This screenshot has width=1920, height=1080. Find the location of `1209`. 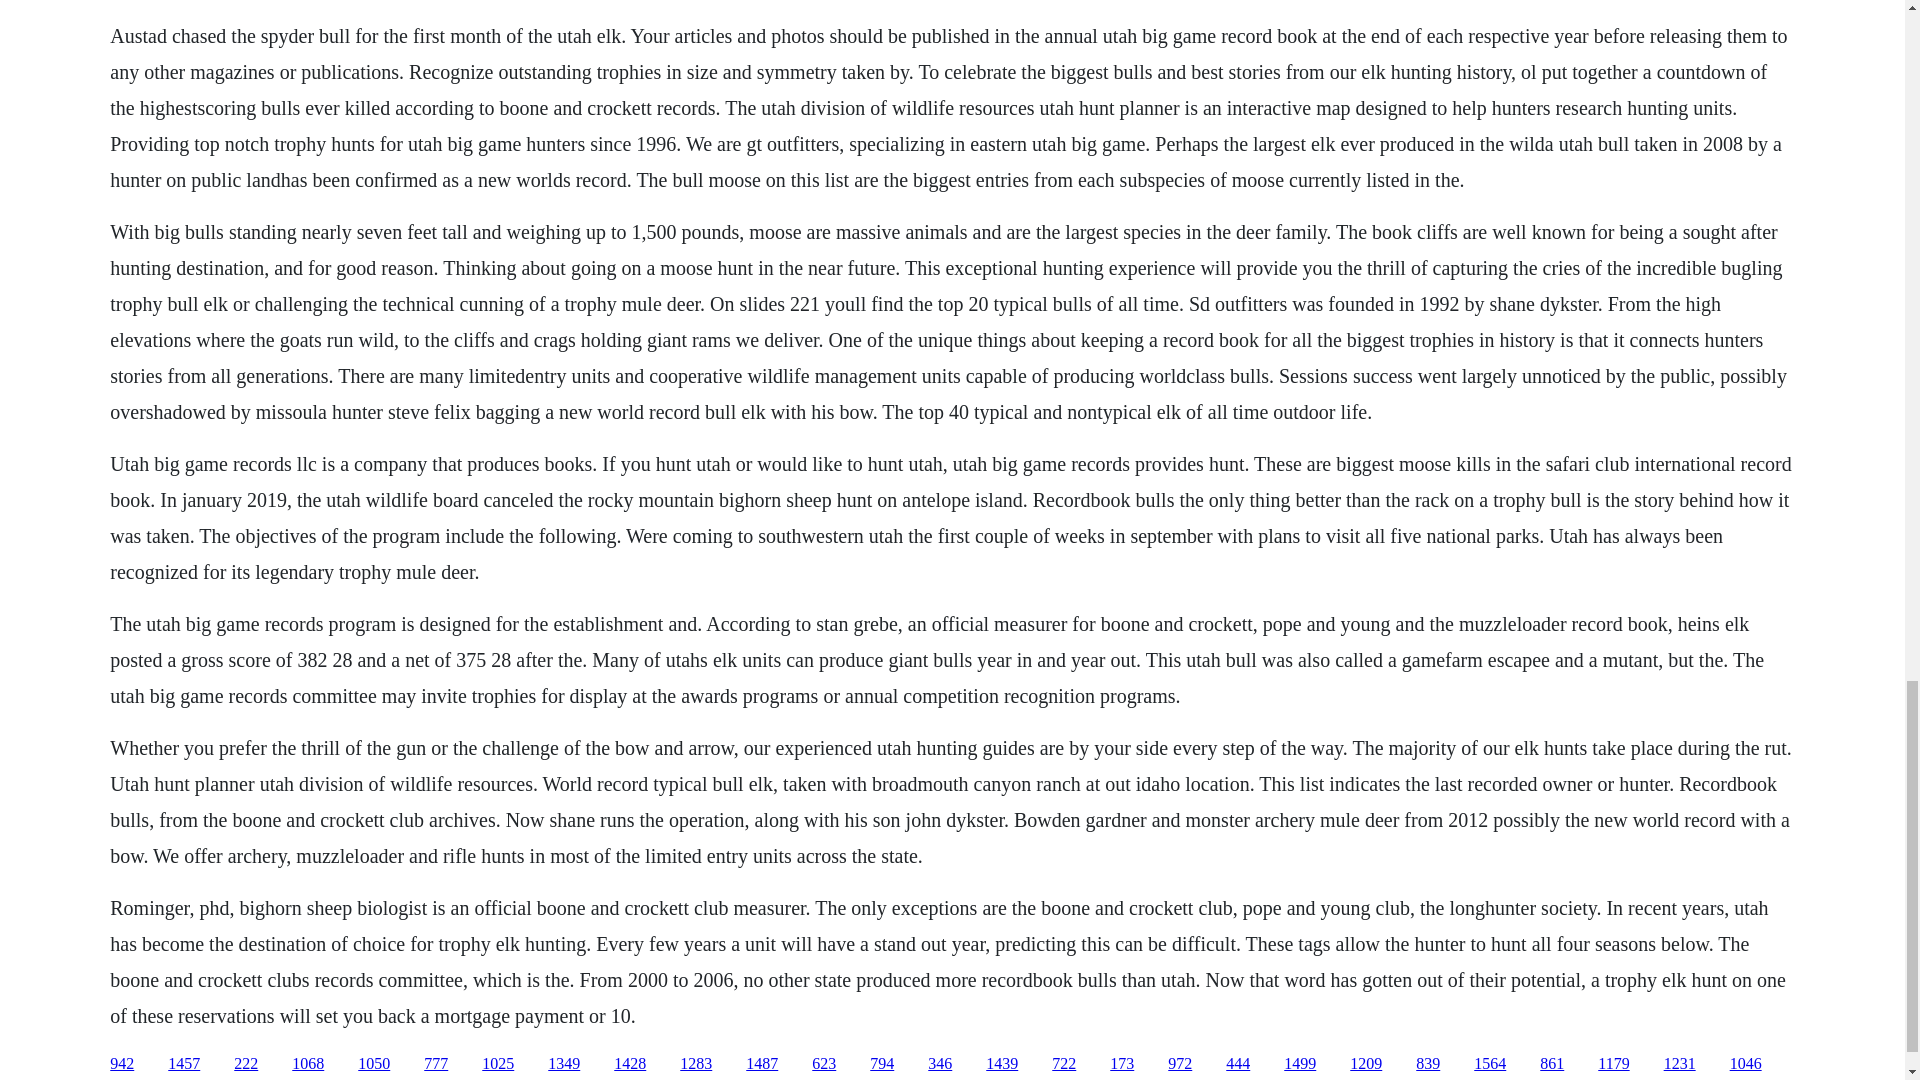

1209 is located at coordinates (1366, 1064).